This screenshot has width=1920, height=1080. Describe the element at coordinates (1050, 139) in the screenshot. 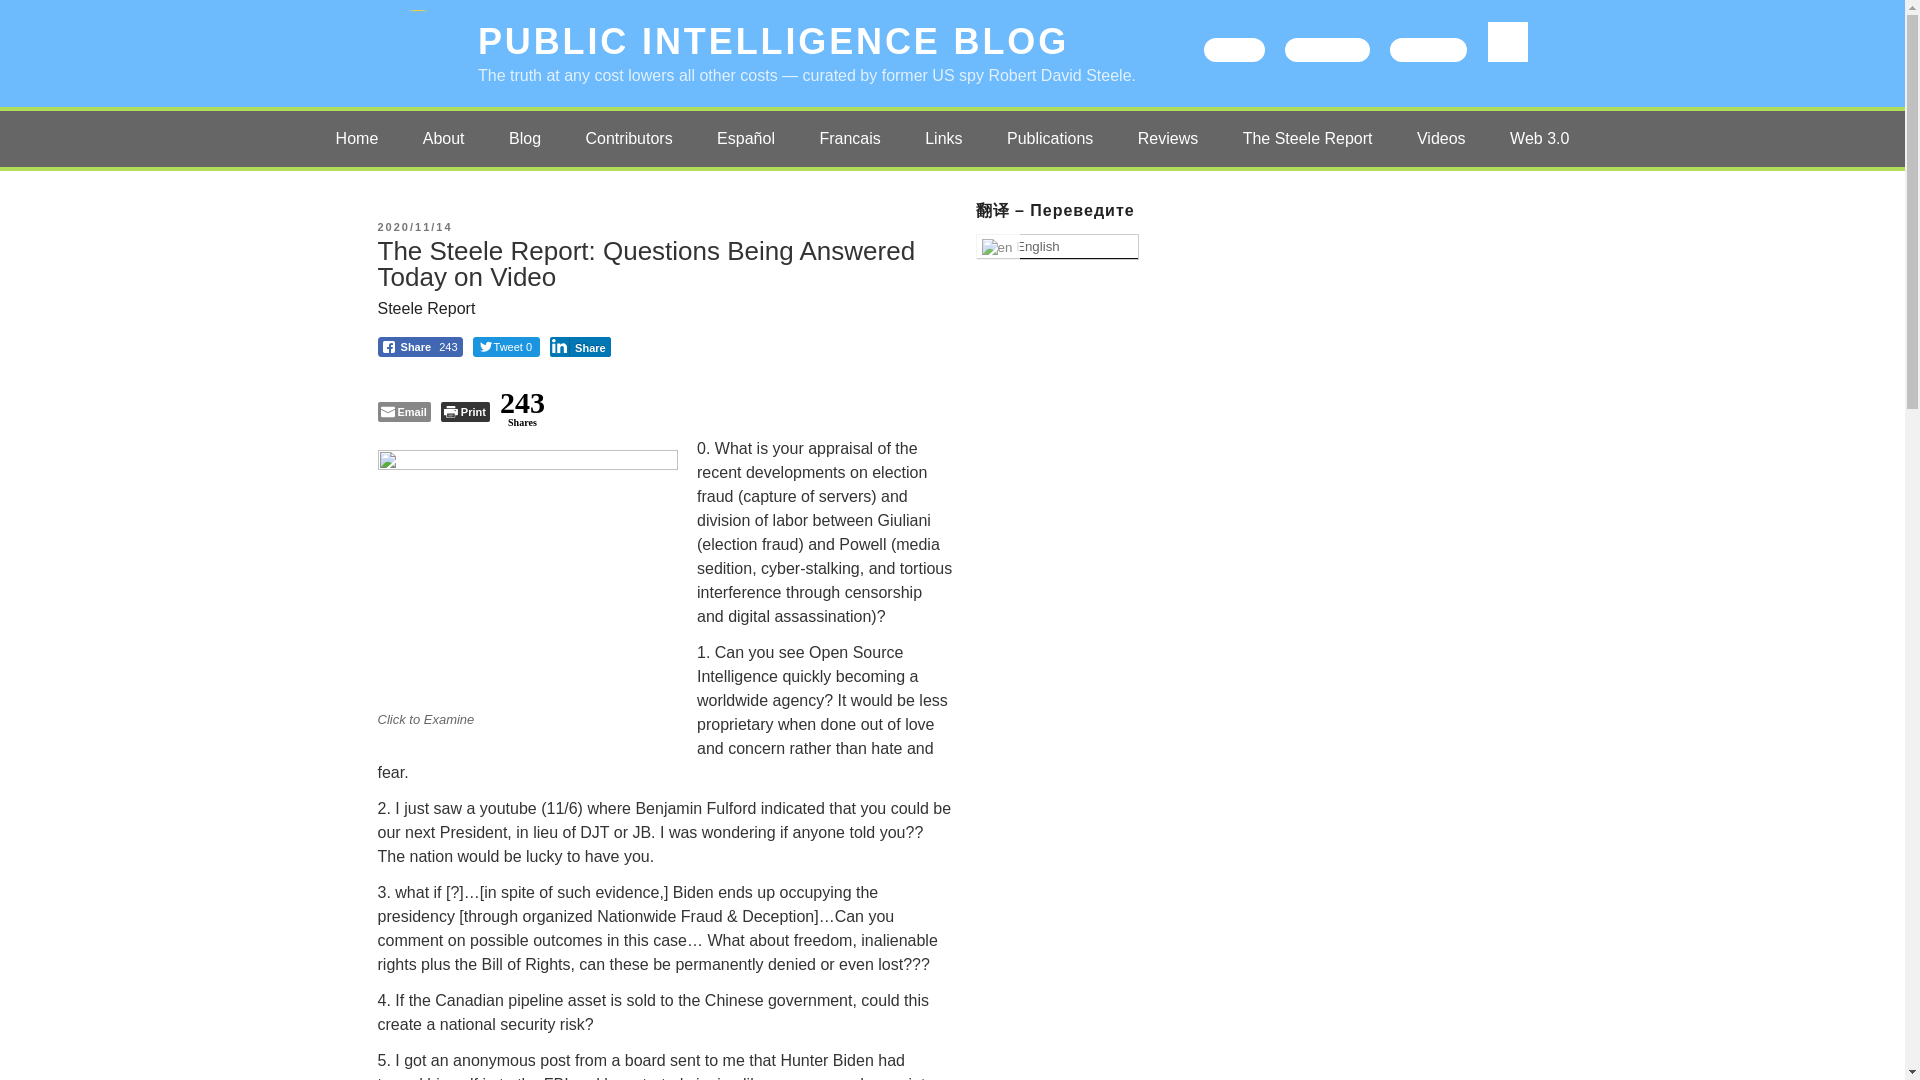

I see `Publications` at that location.